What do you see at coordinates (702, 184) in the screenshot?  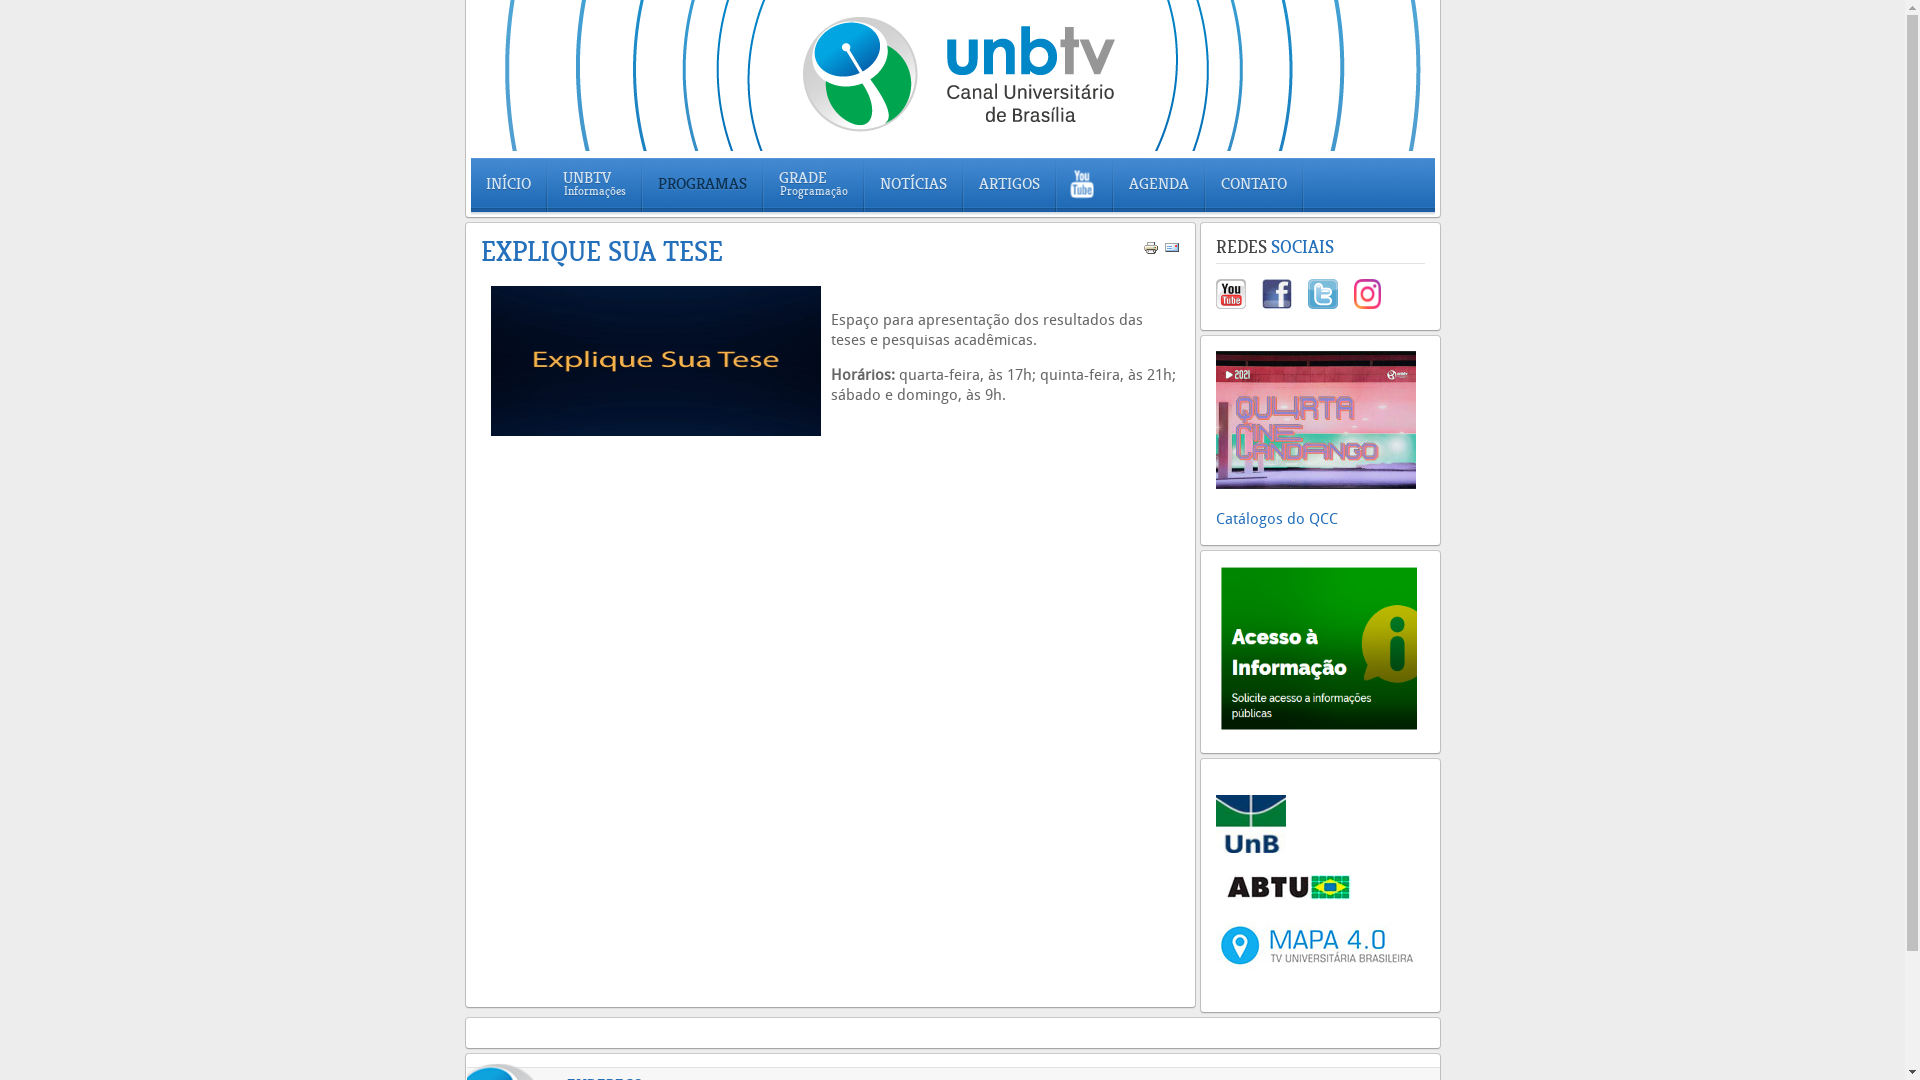 I see `PROGRAMAS` at bounding box center [702, 184].